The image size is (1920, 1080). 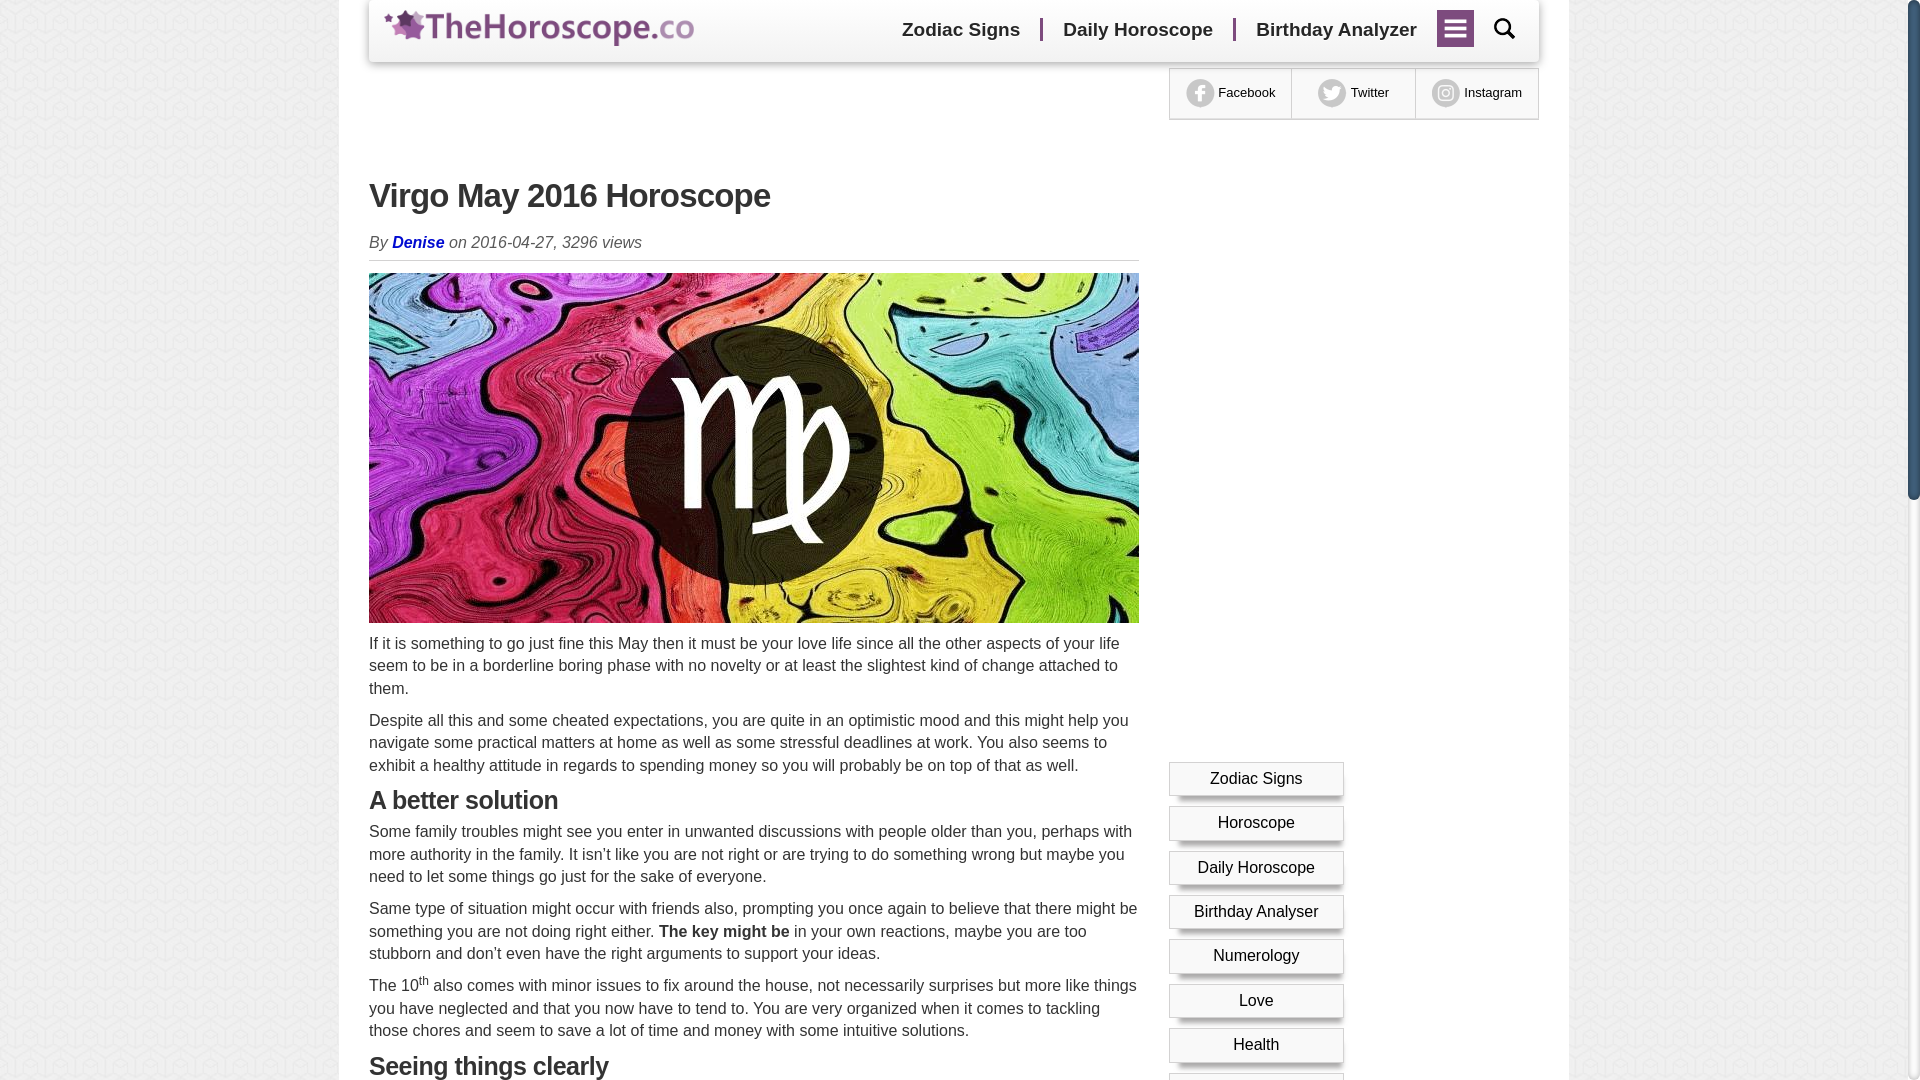 I want to click on Zodiac Signs, so click(x=960, y=30).